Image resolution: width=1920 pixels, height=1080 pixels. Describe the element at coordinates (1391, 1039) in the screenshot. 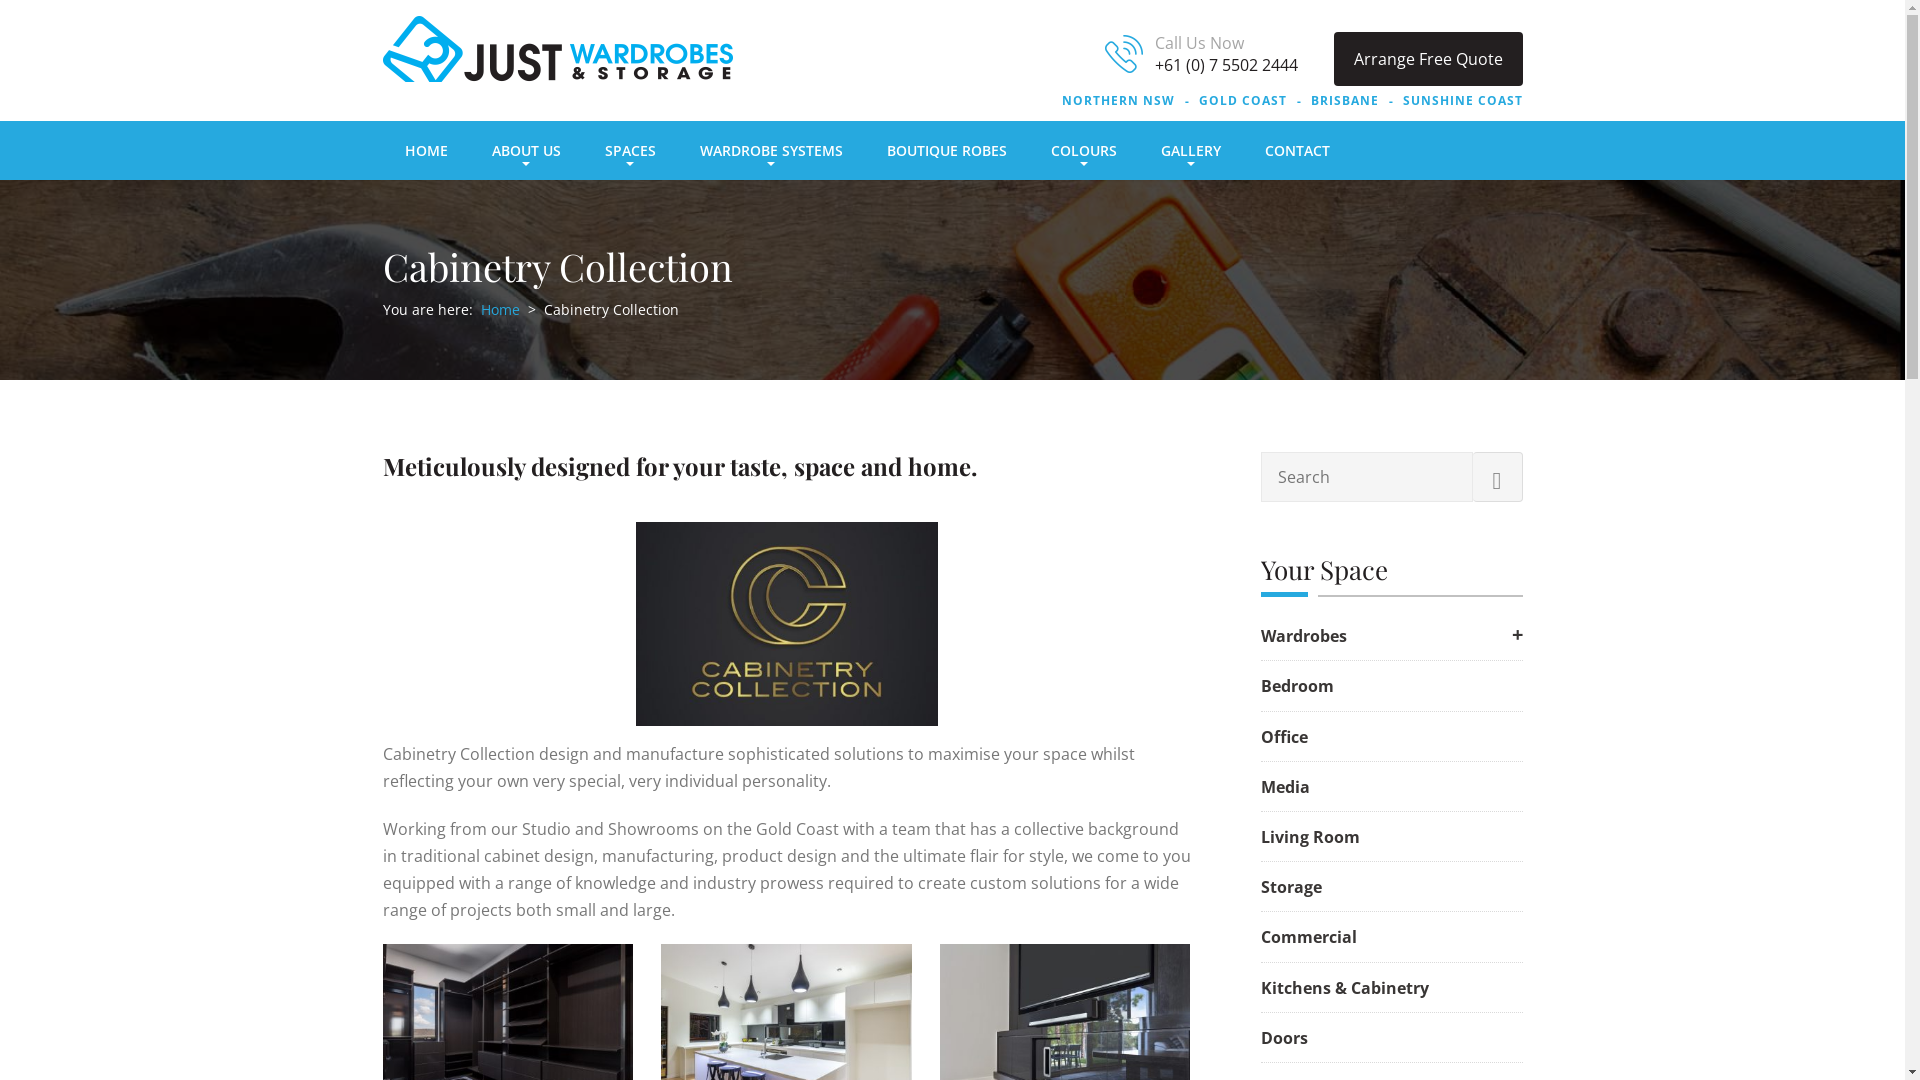

I see `Doors` at that location.